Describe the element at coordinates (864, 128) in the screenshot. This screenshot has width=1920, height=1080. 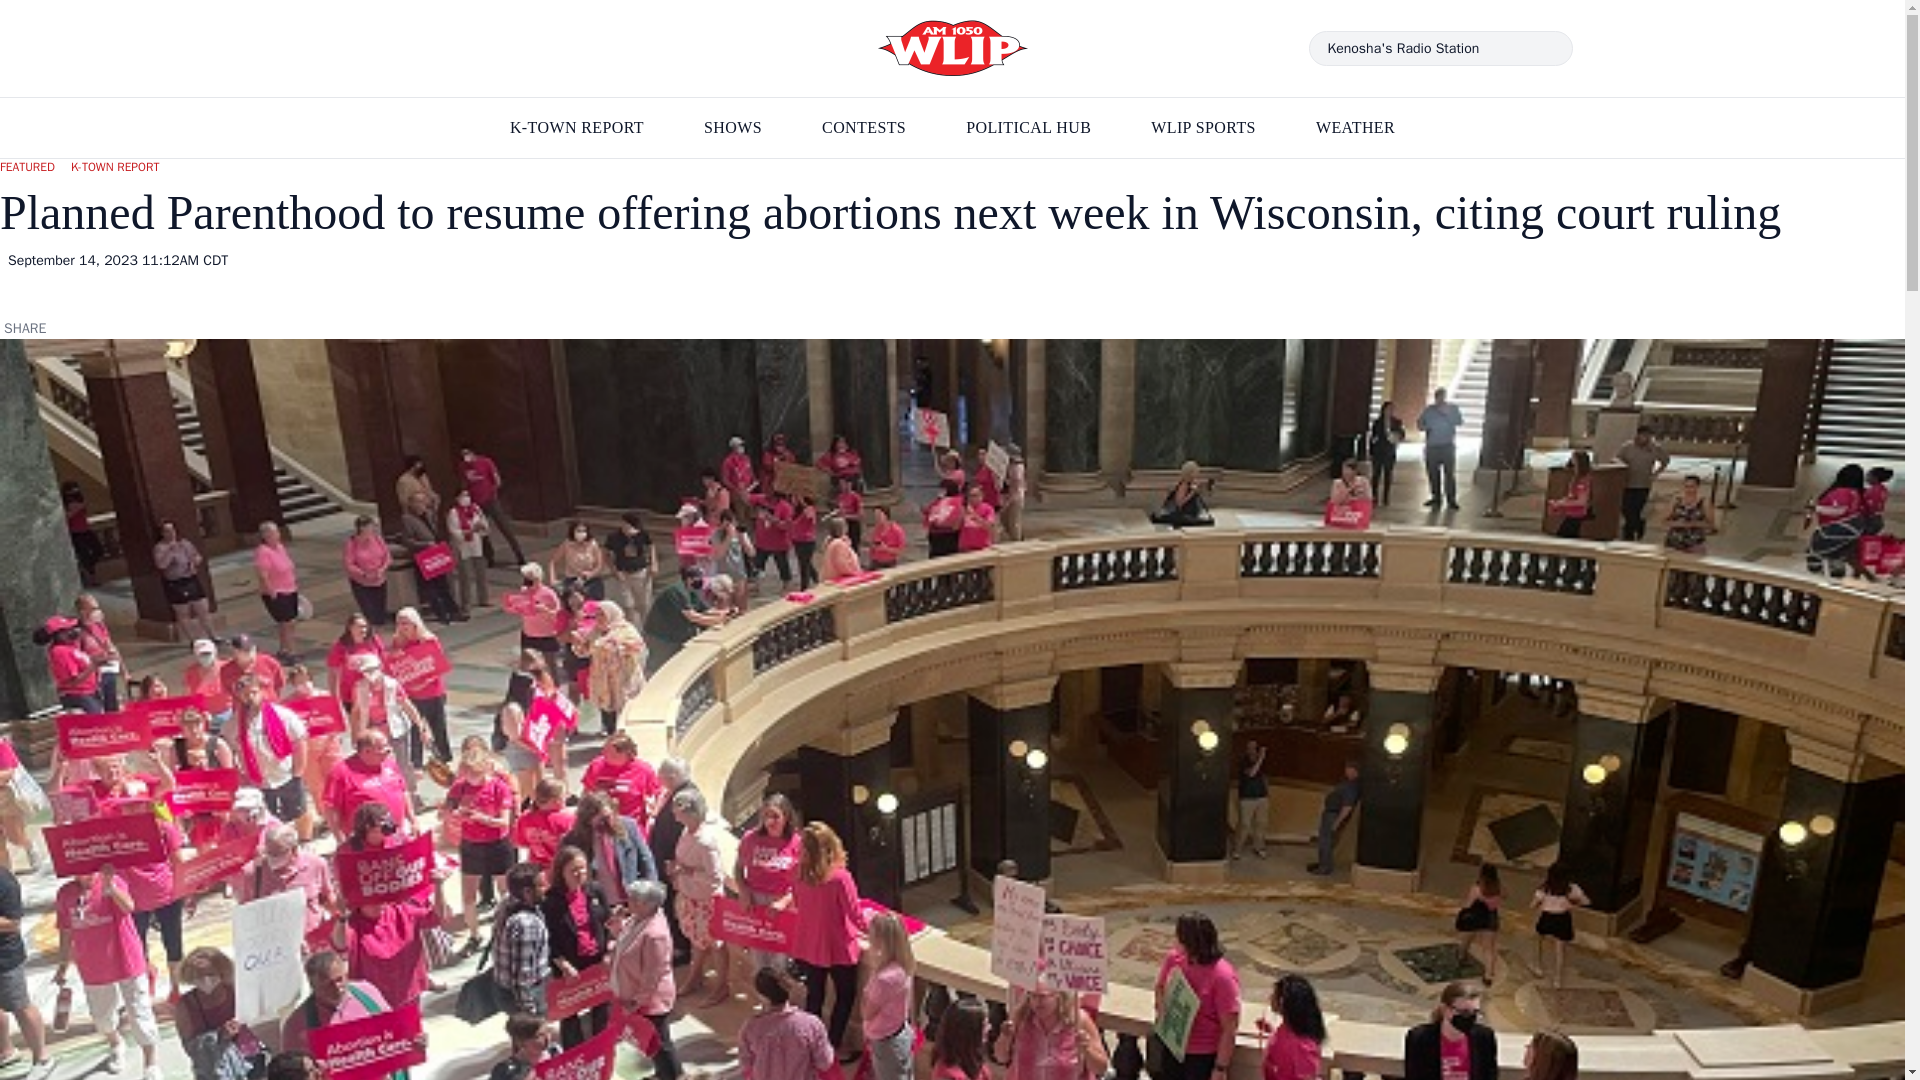
I see `CONTESTS` at that location.